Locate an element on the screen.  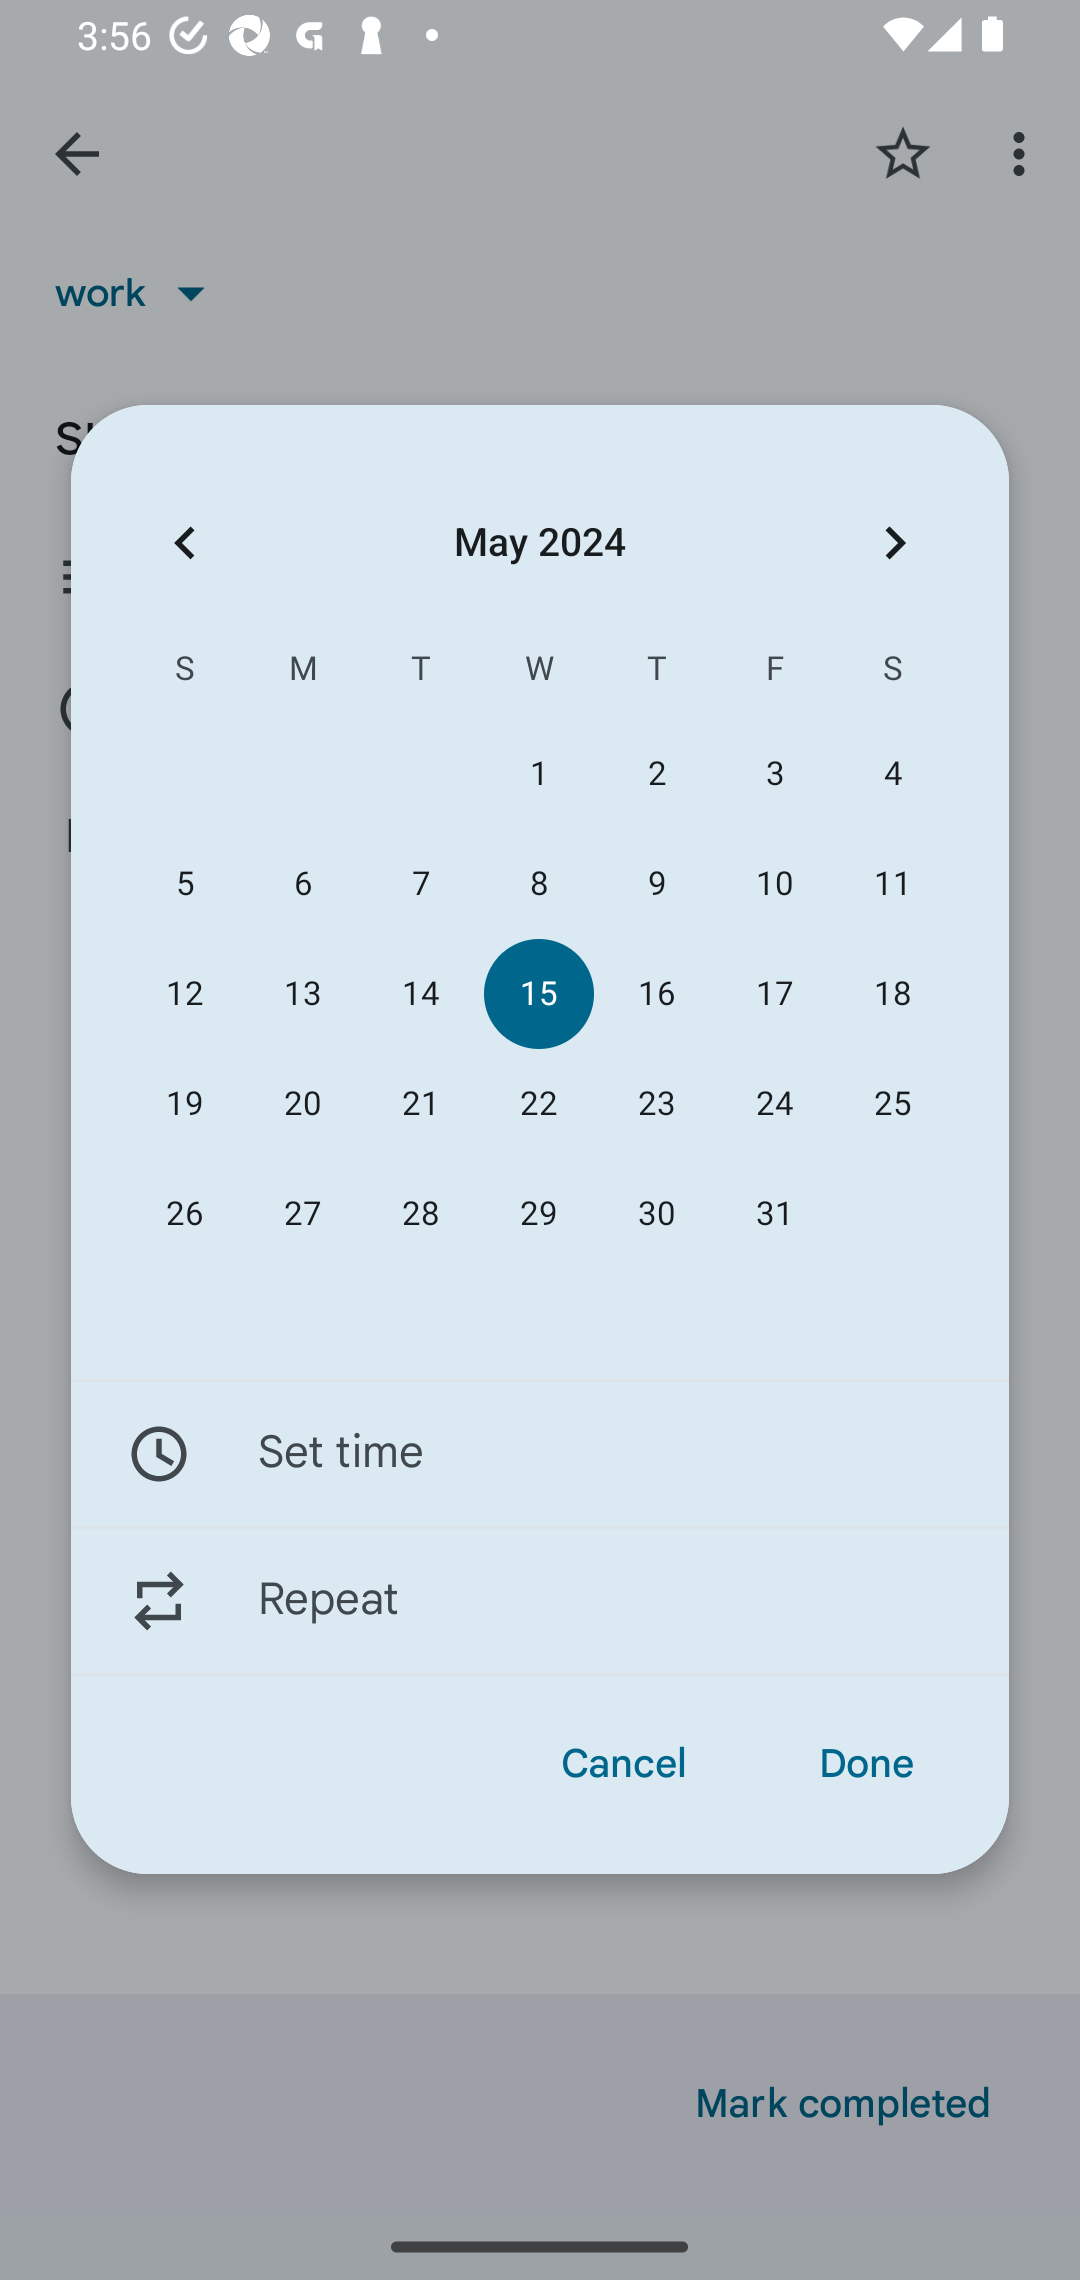
8 08 May 2024 is located at coordinates (538, 884).